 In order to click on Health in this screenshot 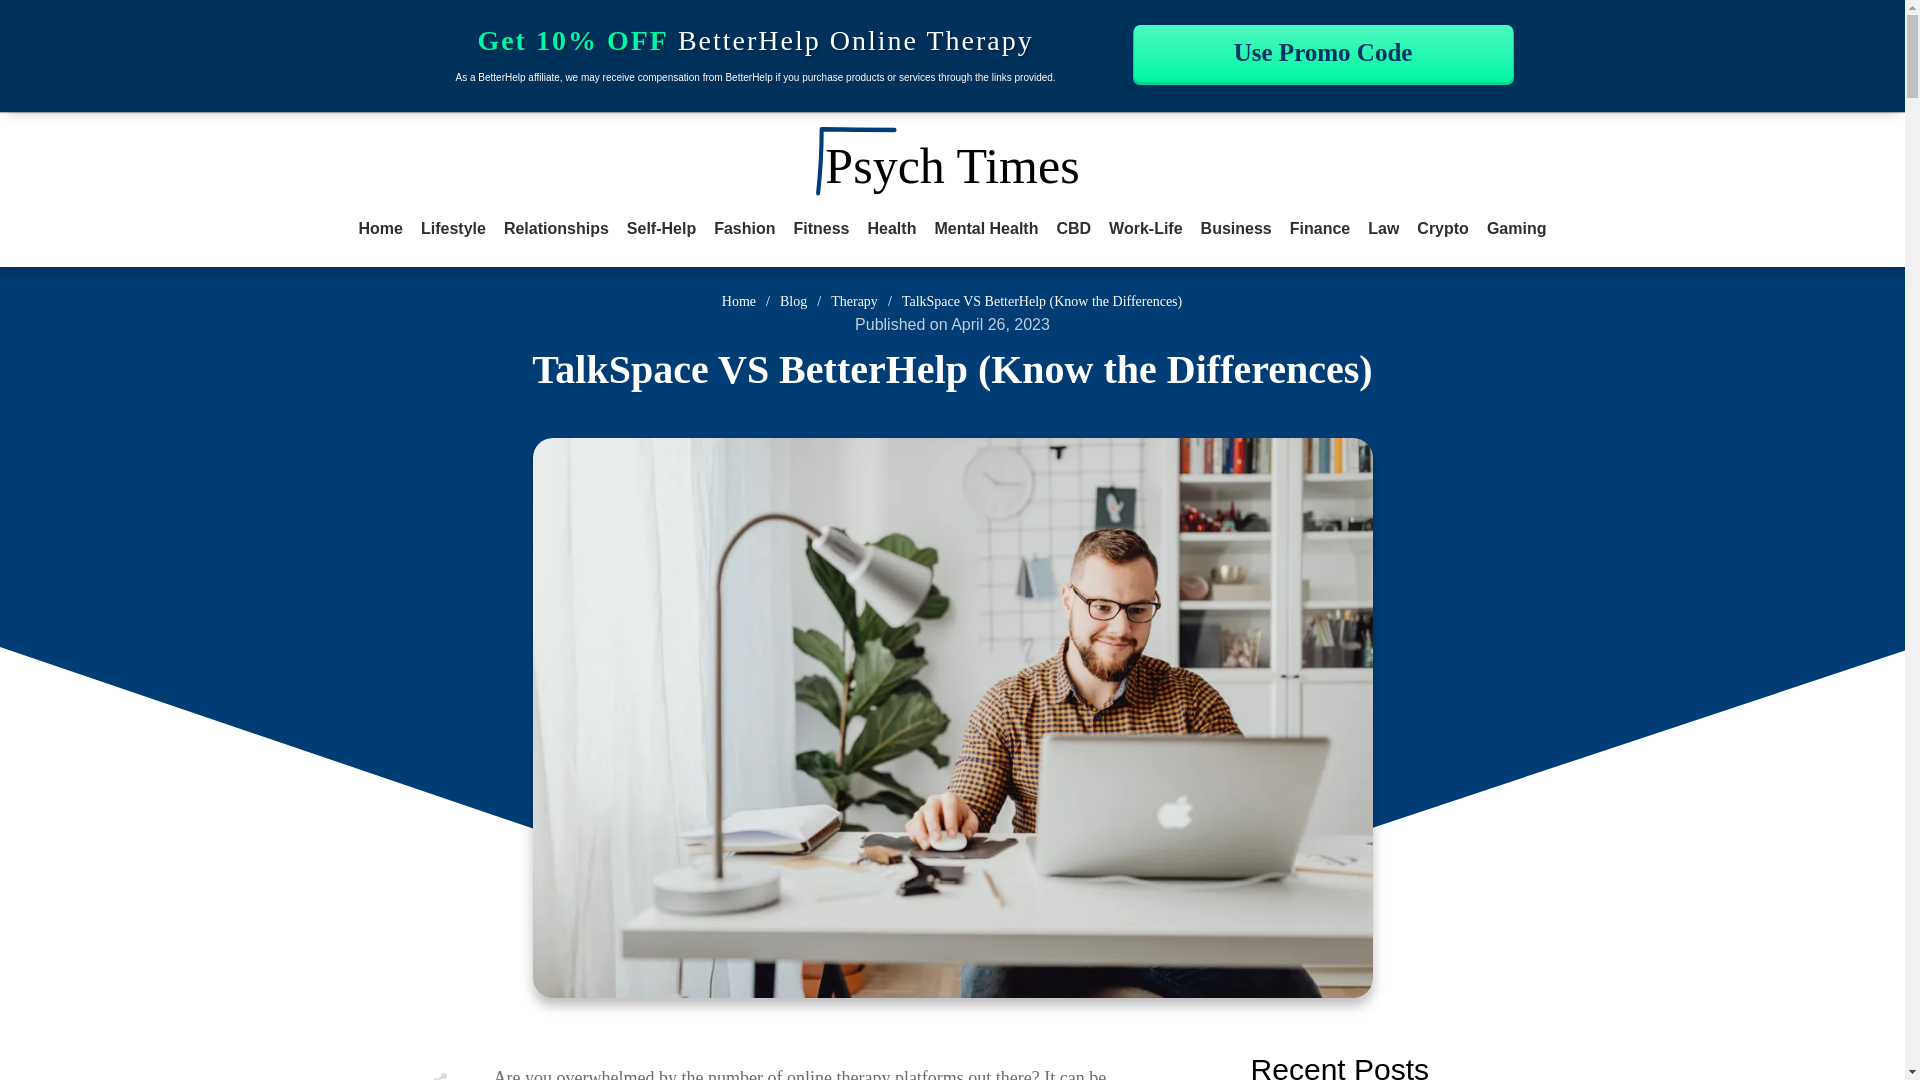, I will do `click(892, 228)`.